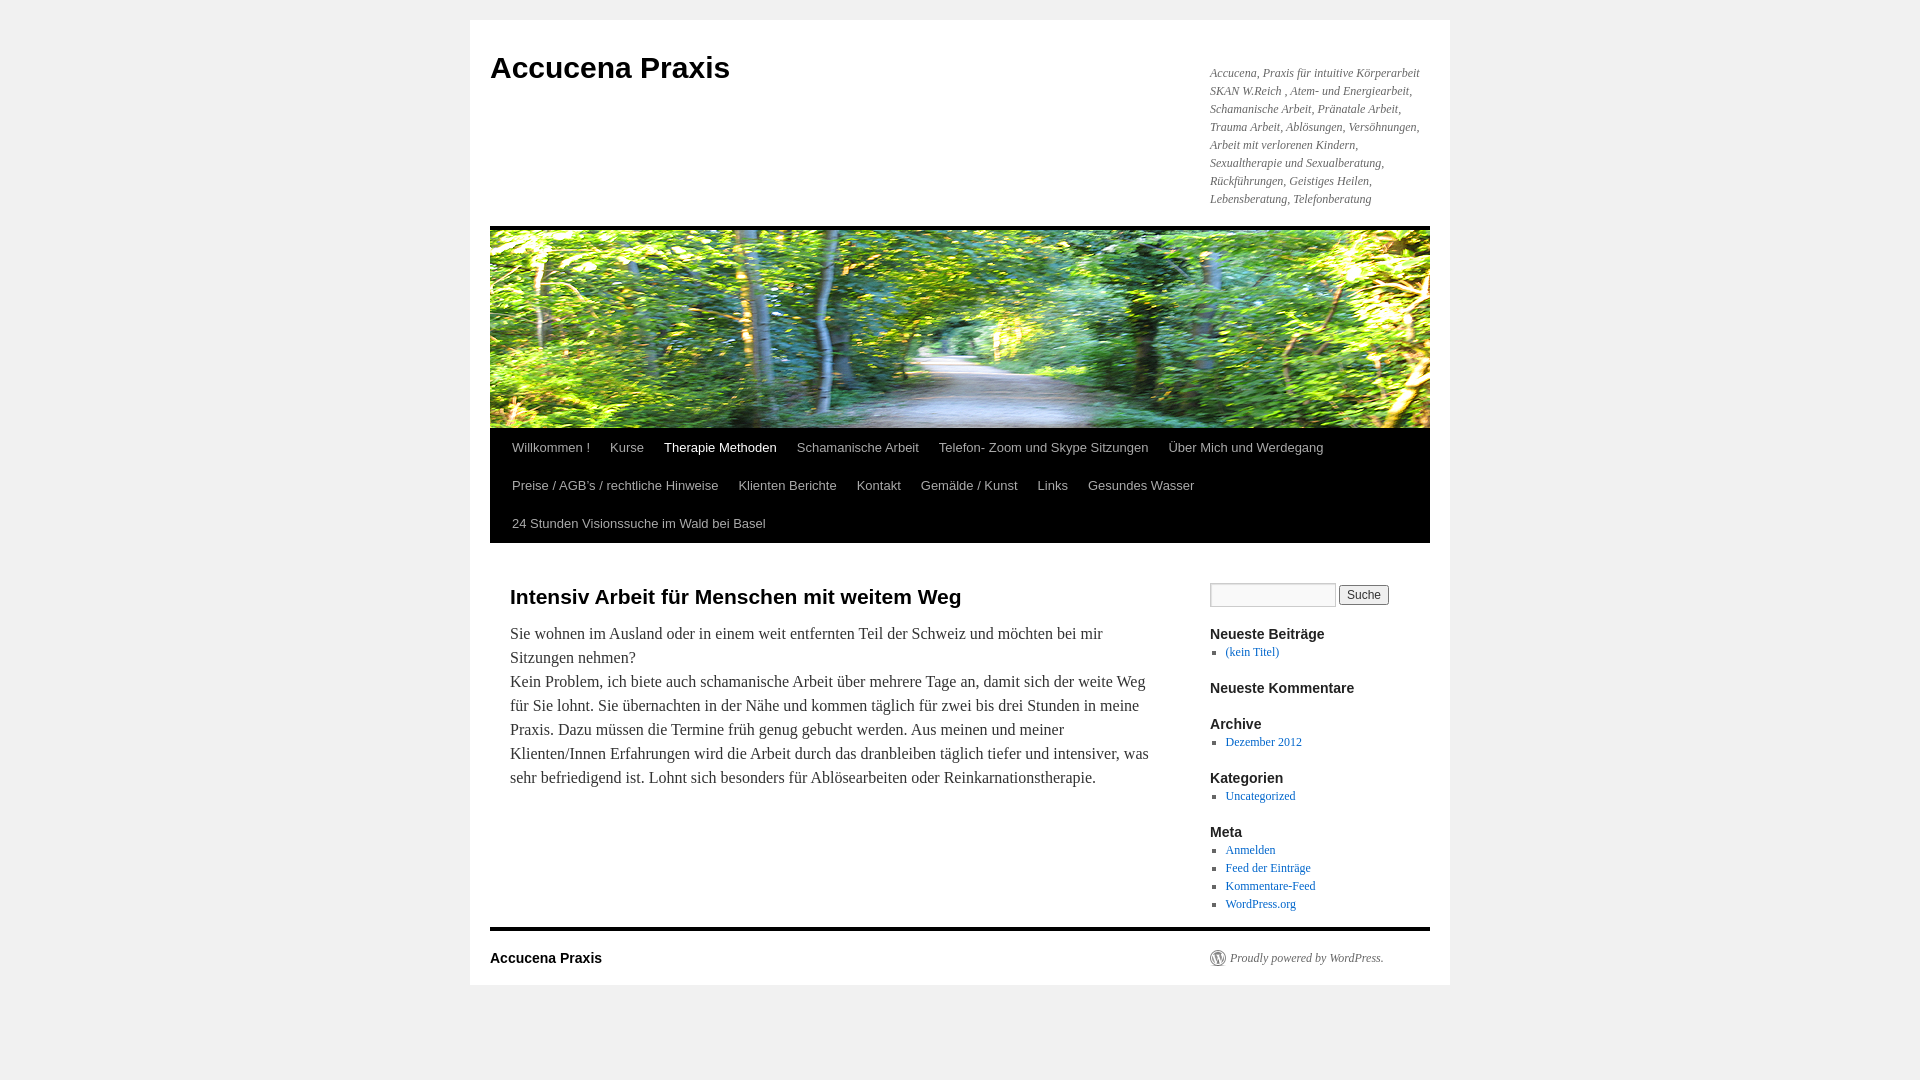 The image size is (1920, 1080). Describe the element at coordinates (1251, 850) in the screenshot. I see `Anmelden` at that location.